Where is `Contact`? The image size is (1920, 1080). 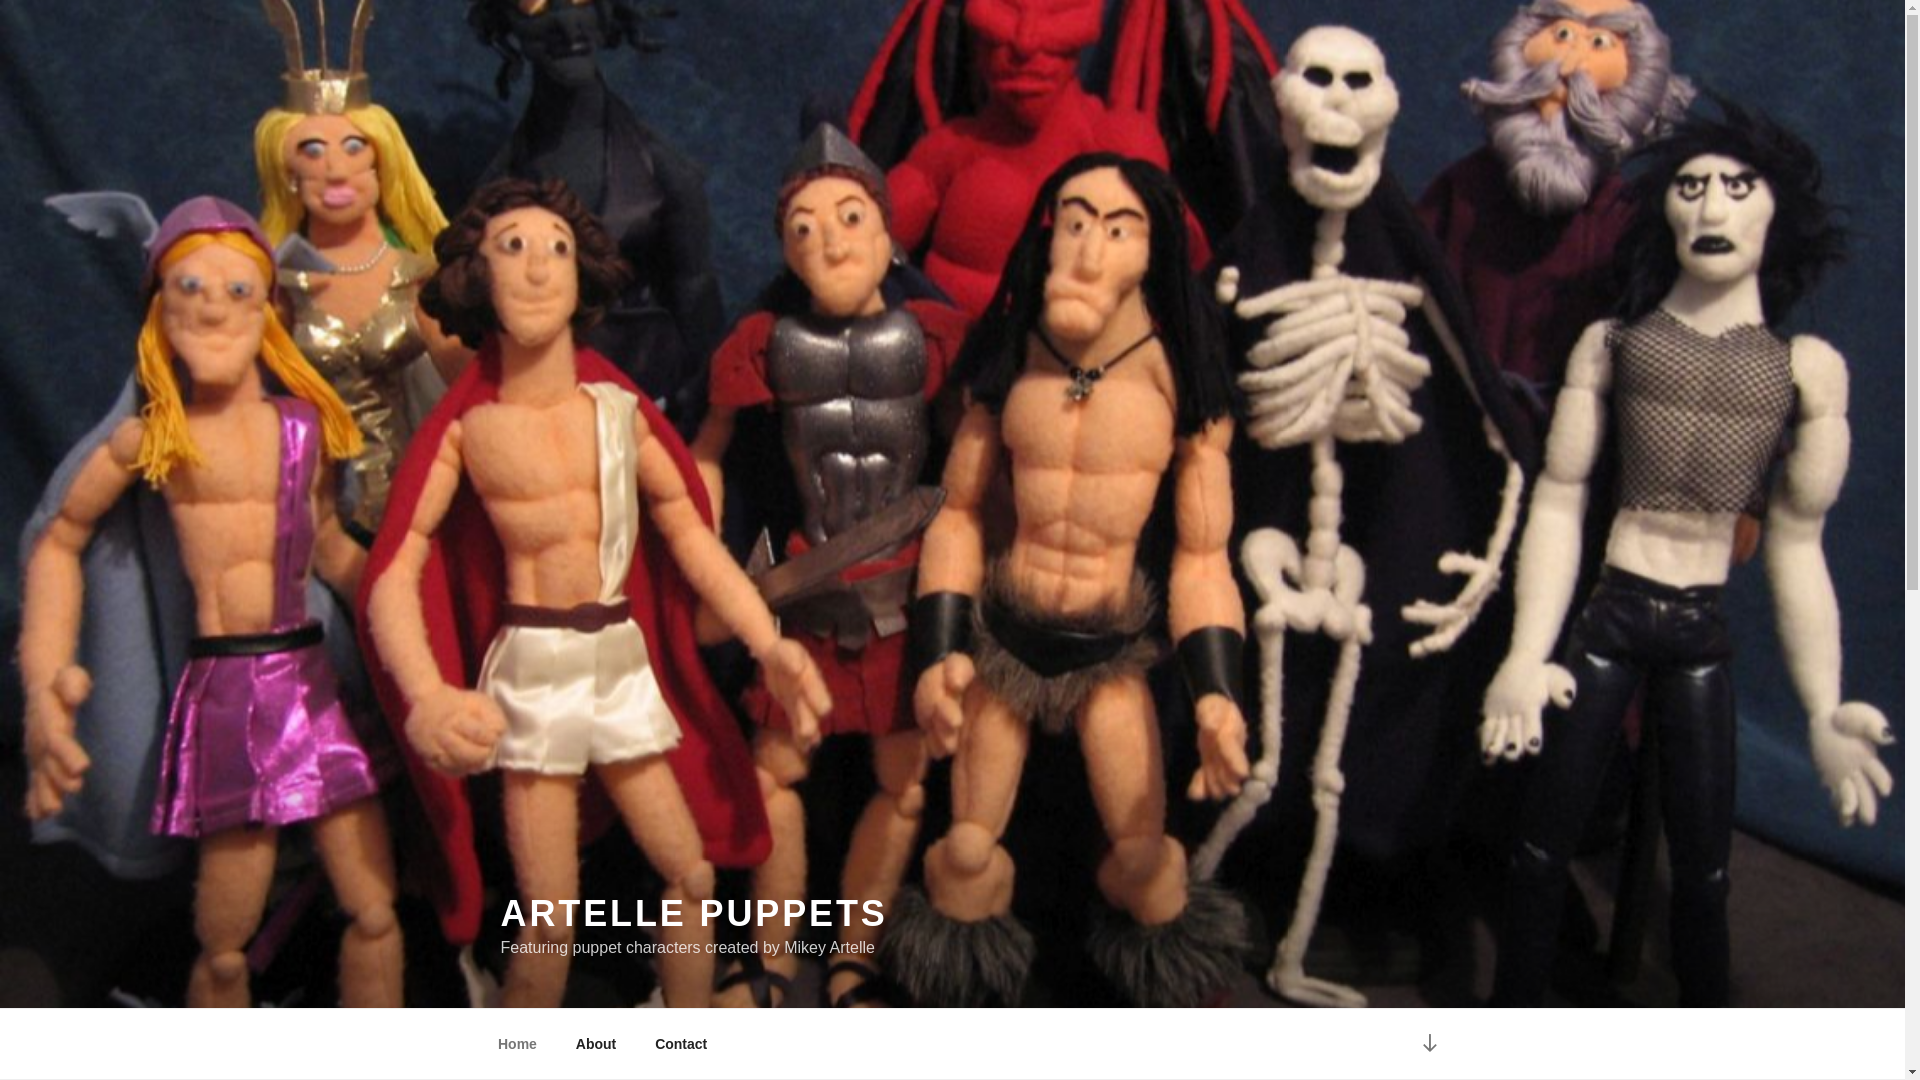 Contact is located at coordinates (682, 1044).